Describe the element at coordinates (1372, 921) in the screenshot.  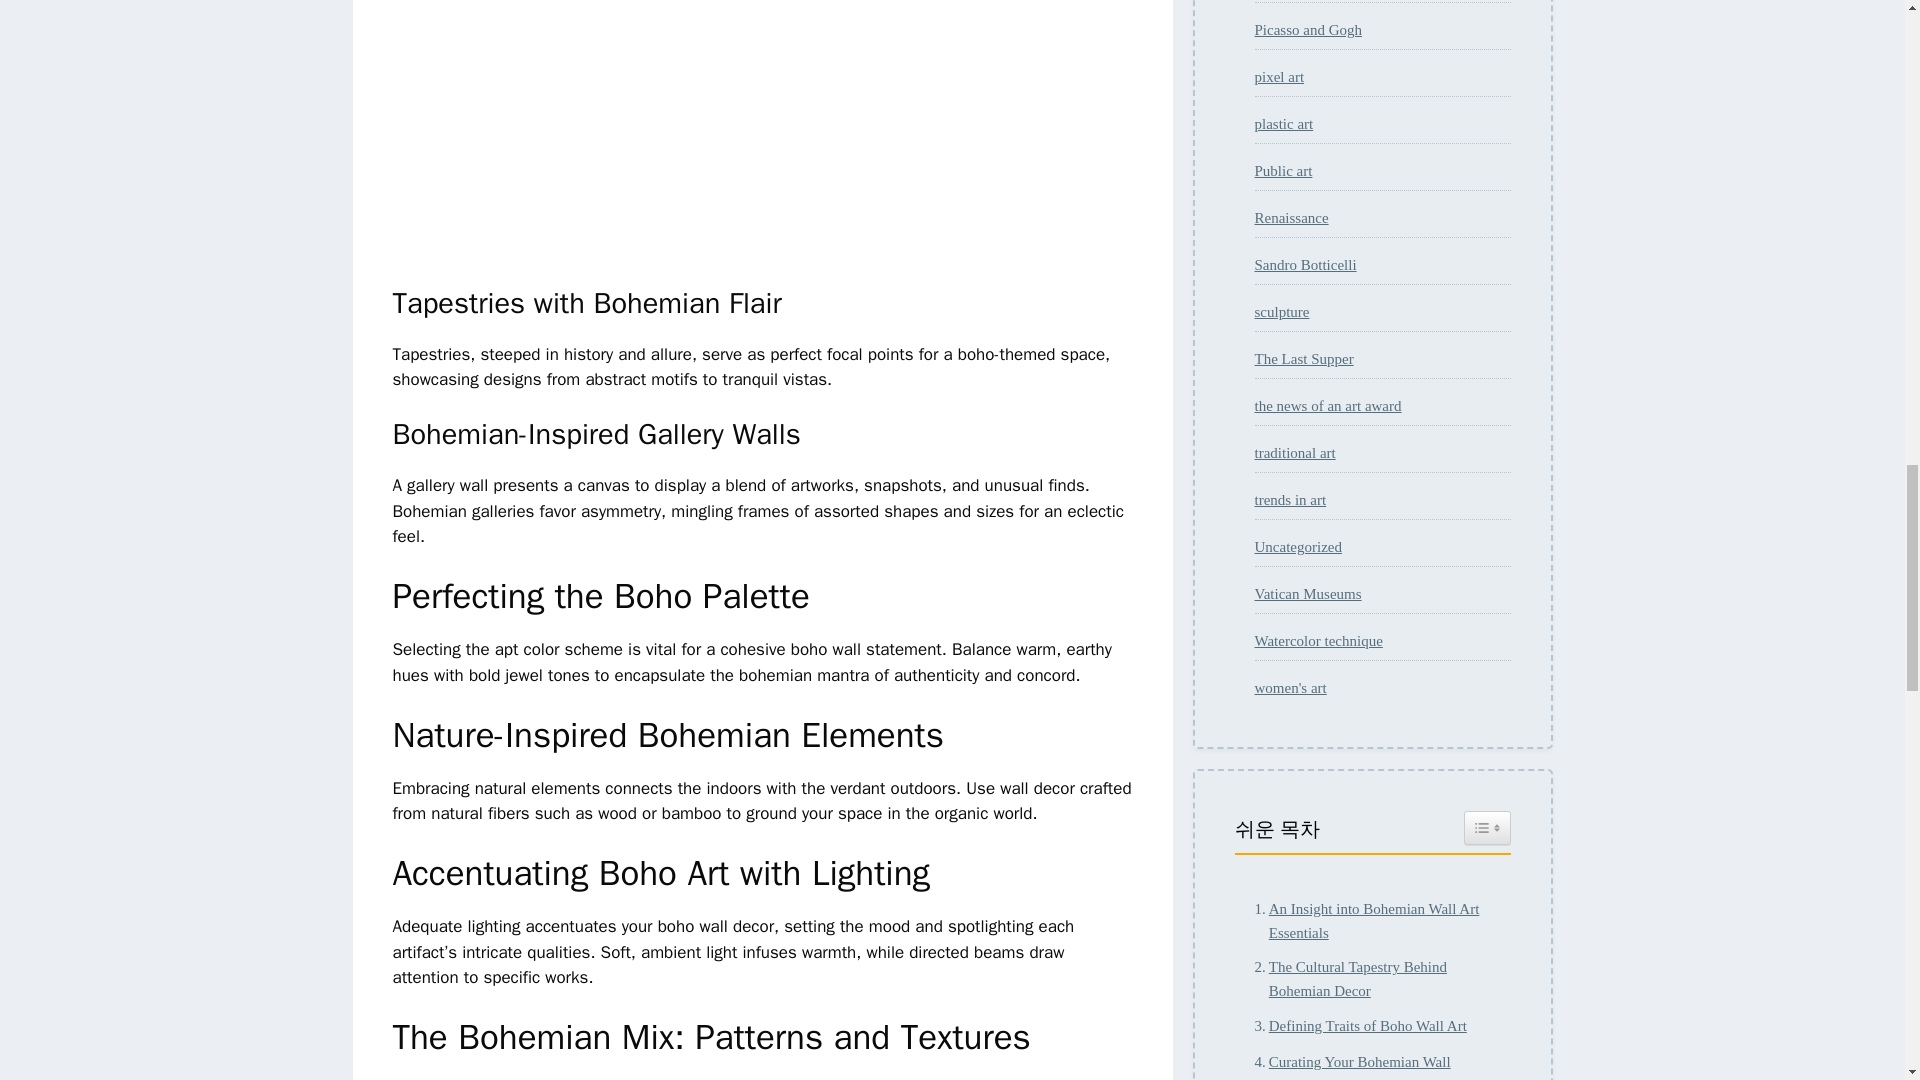
I see `An Insight into Bohemian Wall Art Essentials` at that location.